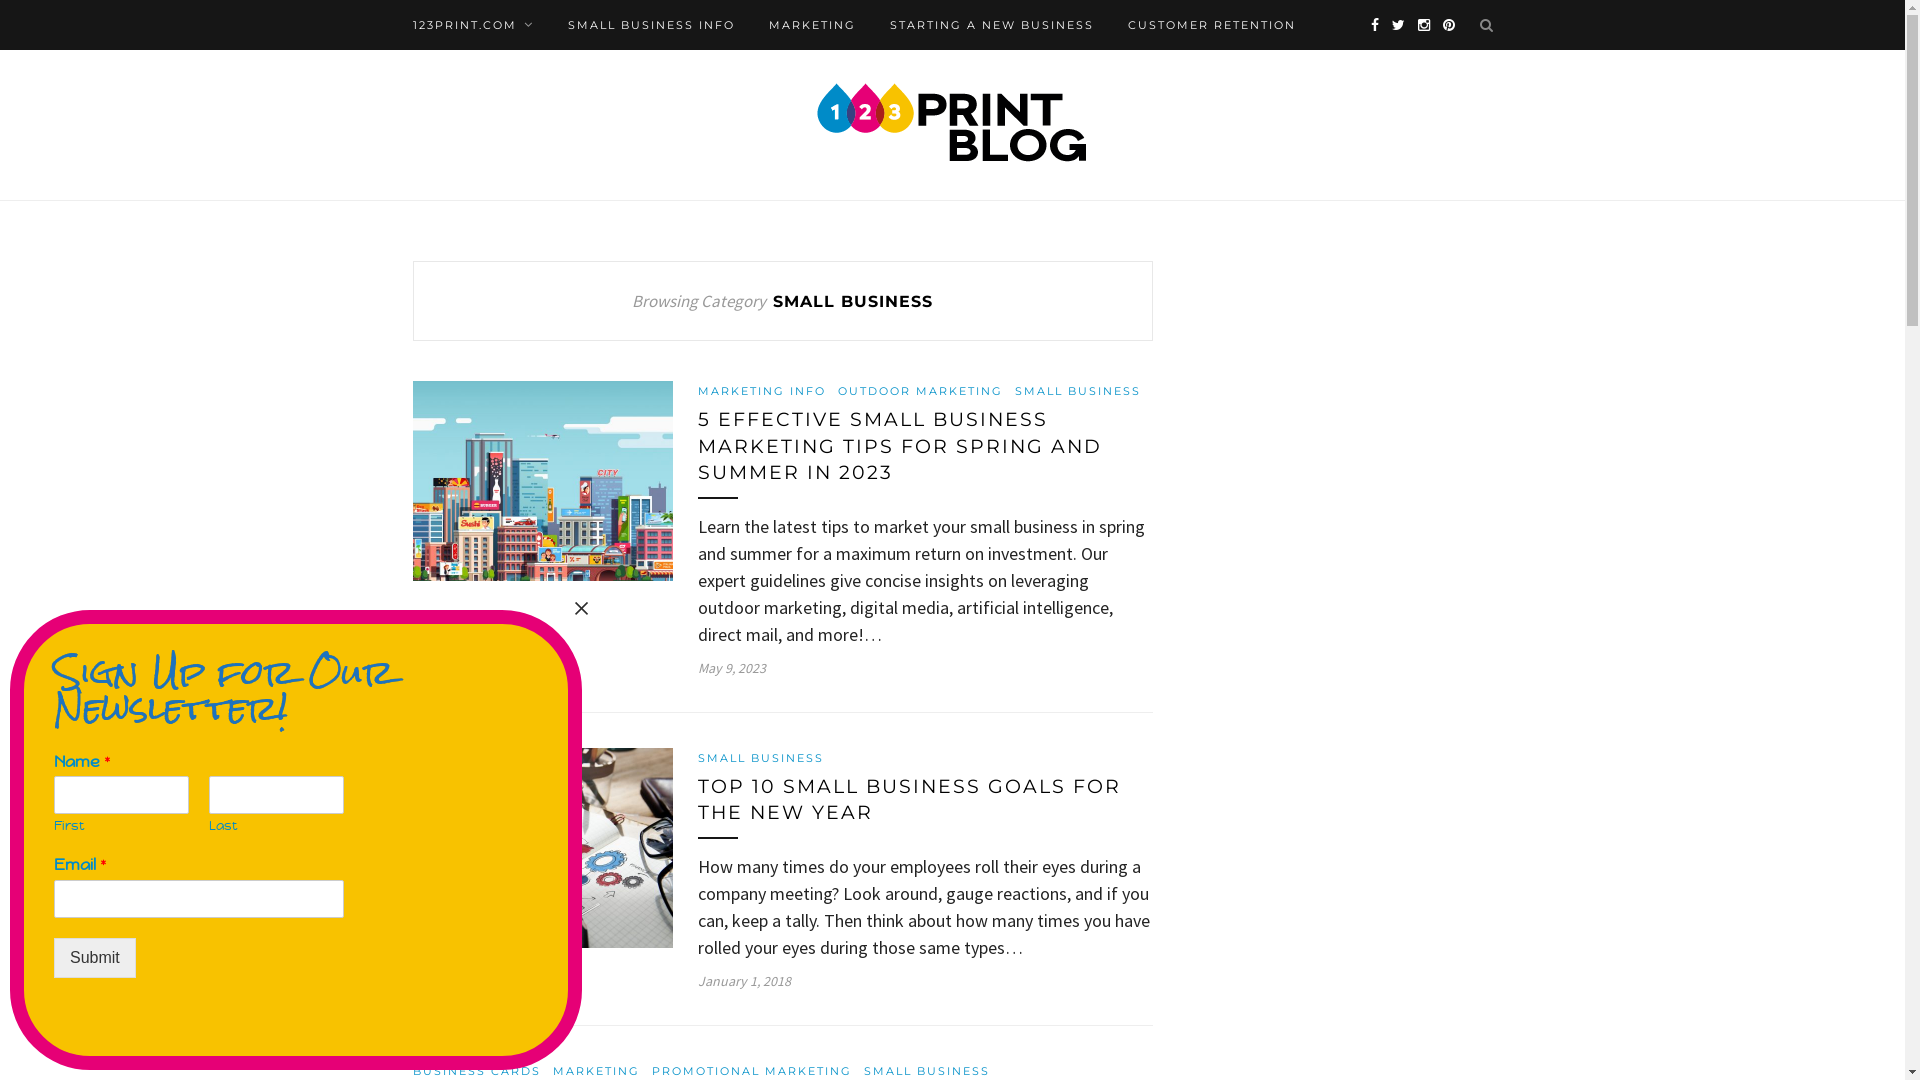 Image resolution: width=1920 pixels, height=1080 pixels. Describe the element at coordinates (927, 1071) in the screenshot. I see `SMALL BUSINESS` at that location.